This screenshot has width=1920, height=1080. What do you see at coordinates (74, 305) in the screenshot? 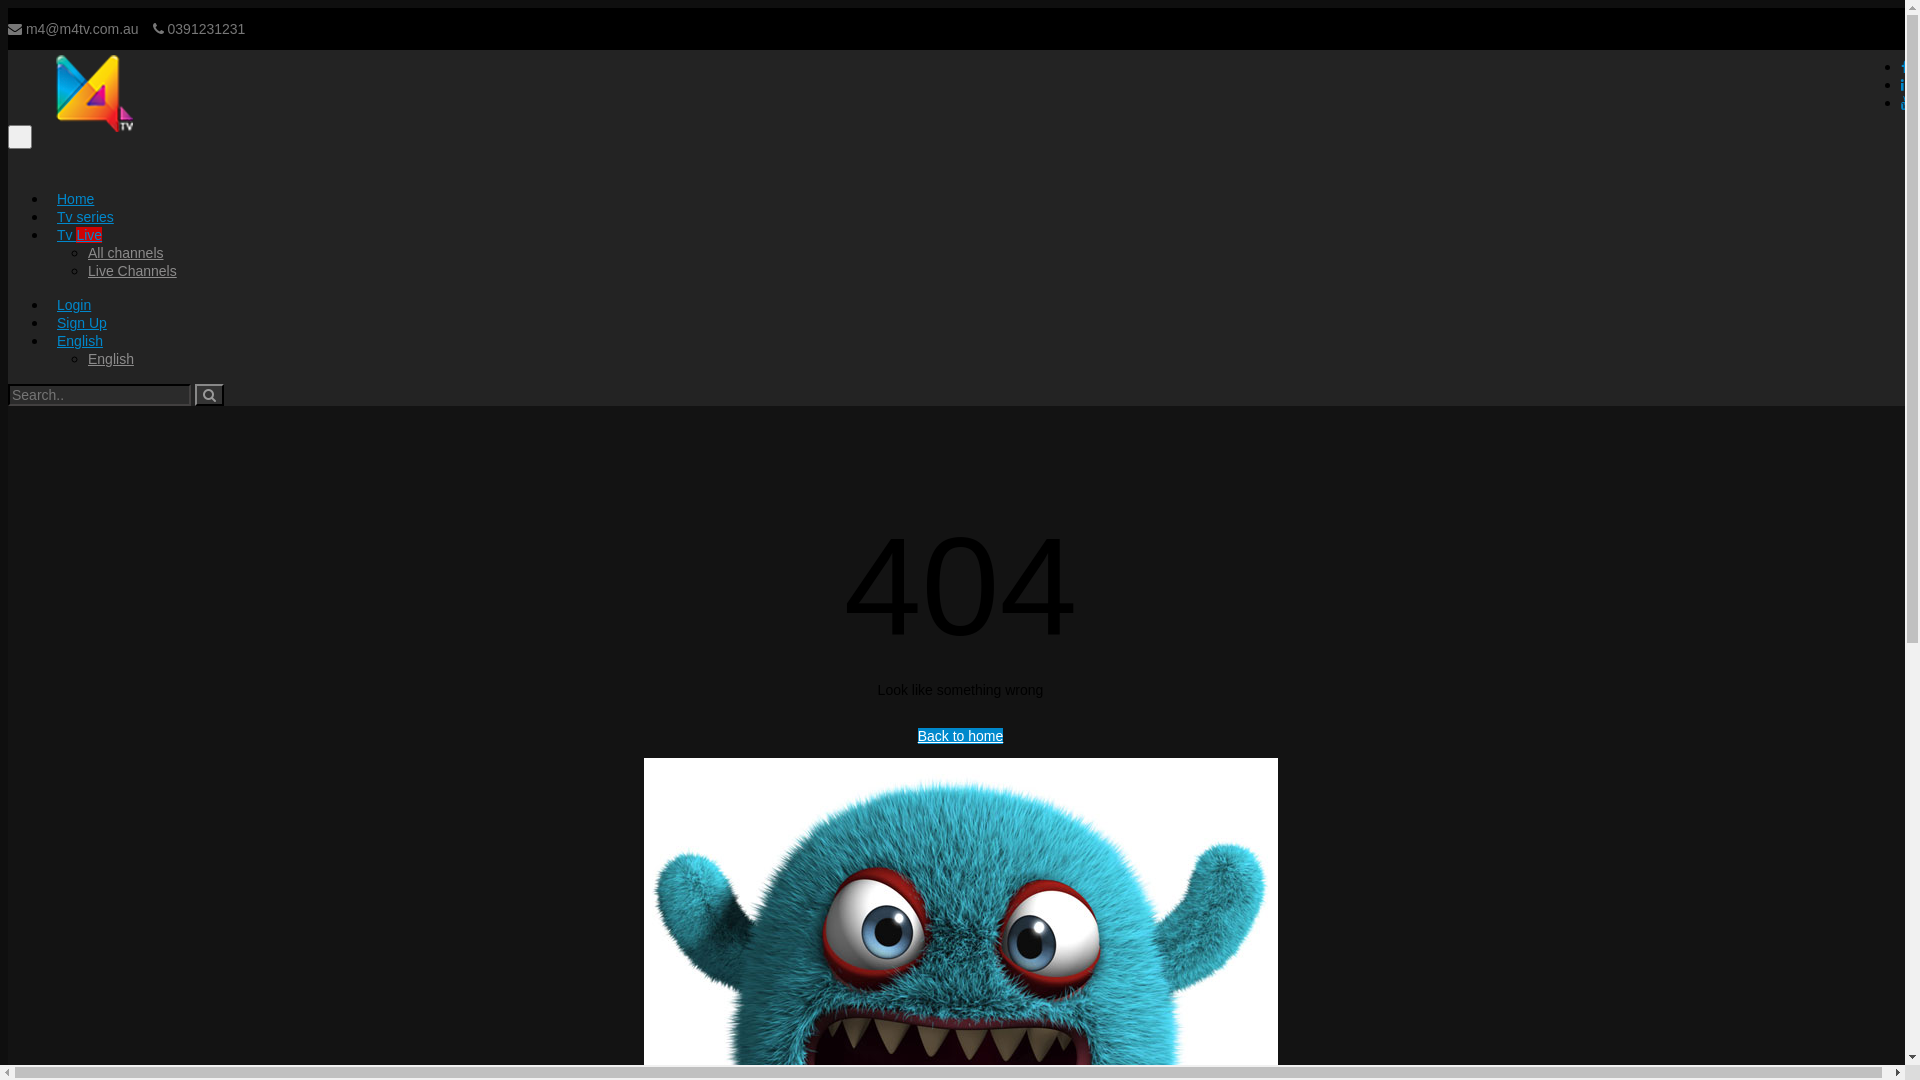
I see `Login` at bounding box center [74, 305].